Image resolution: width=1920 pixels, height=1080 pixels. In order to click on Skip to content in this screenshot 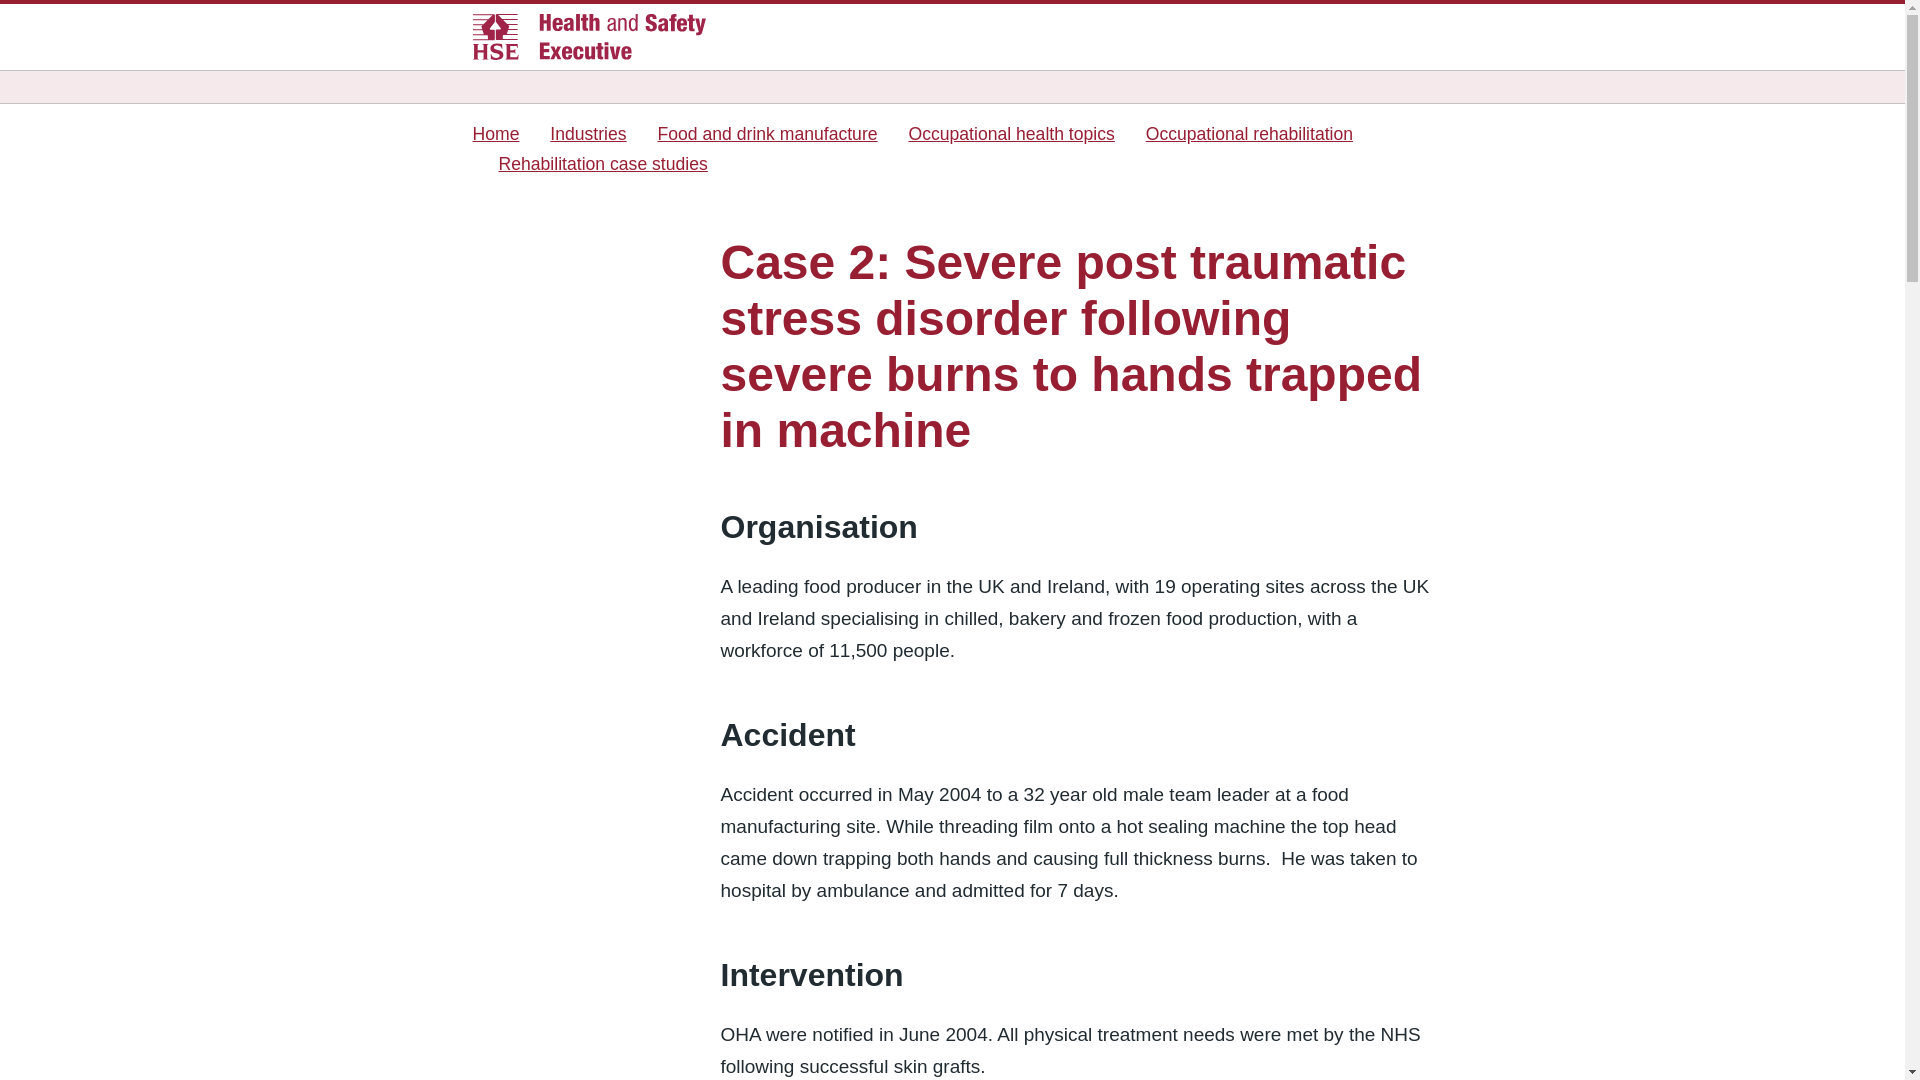, I will do `click(40, 12)`.